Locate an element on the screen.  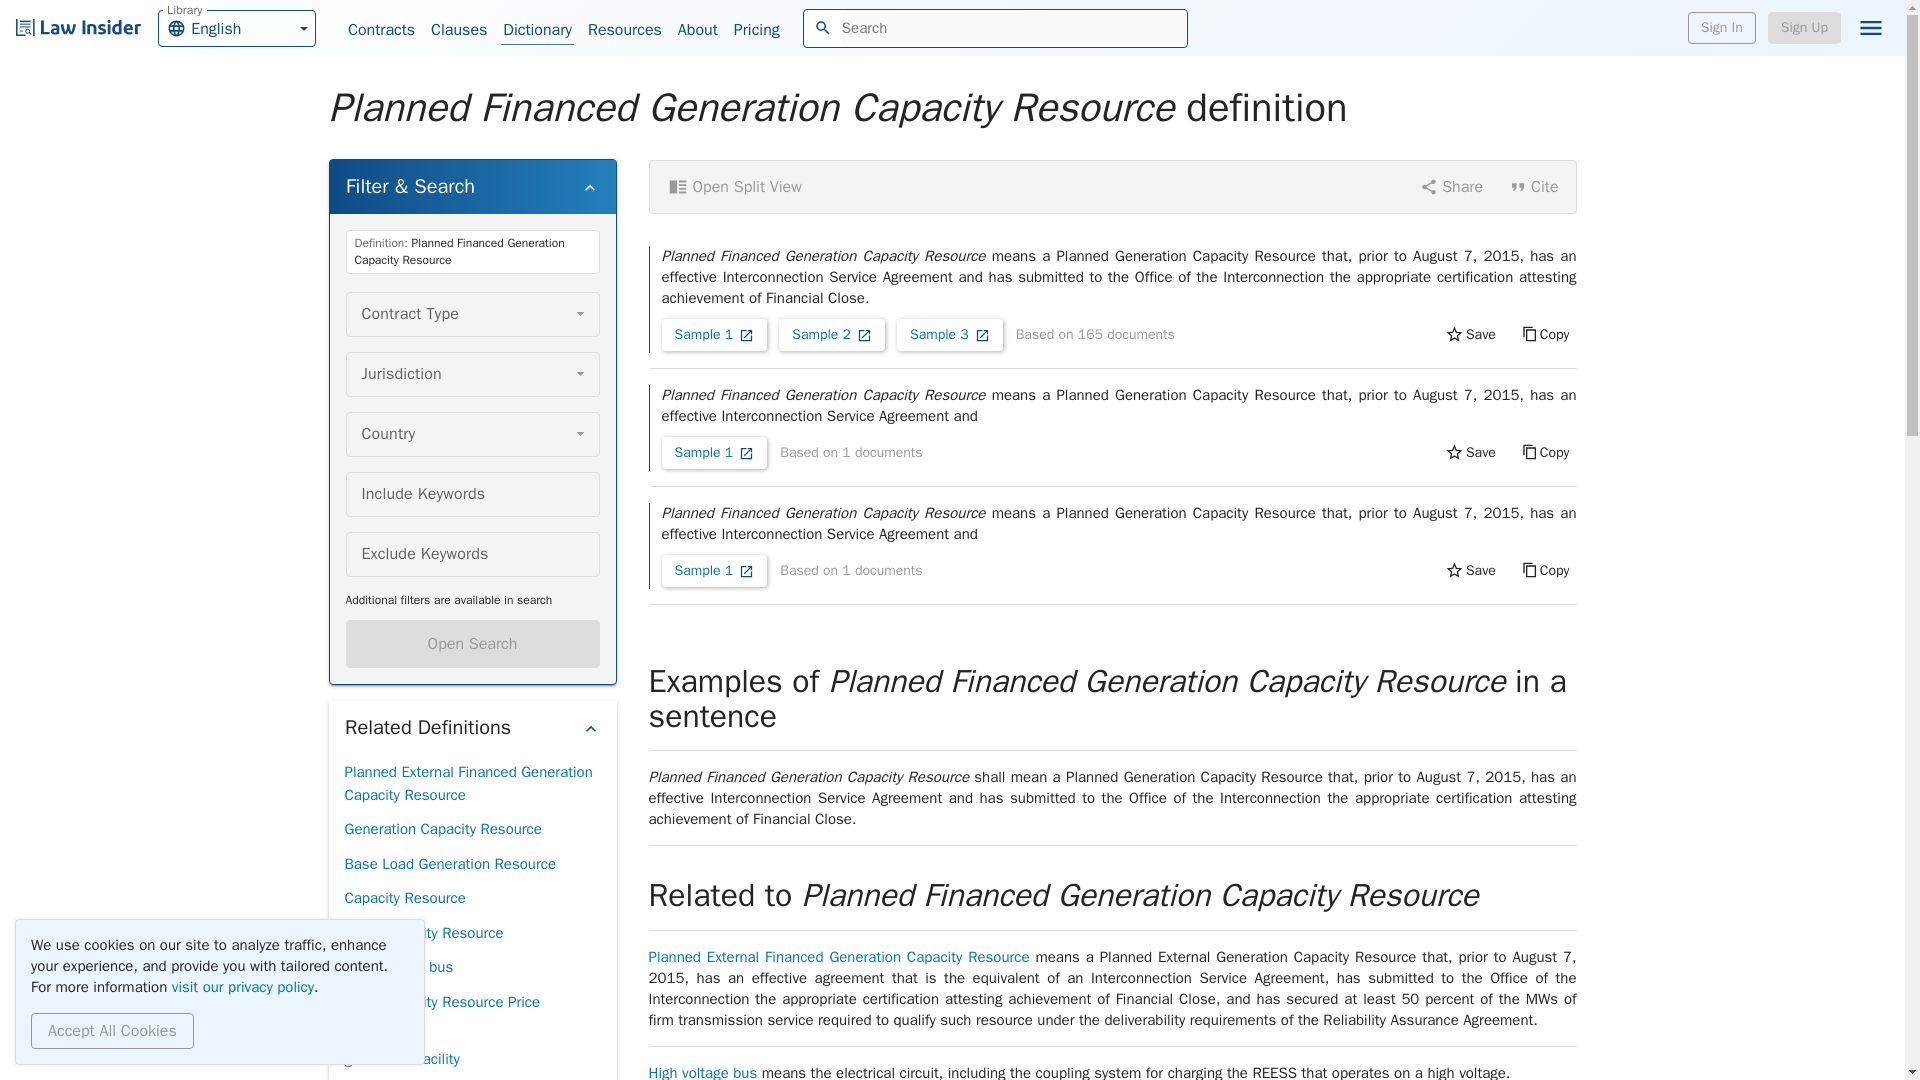
Open Search is located at coordinates (472, 644).